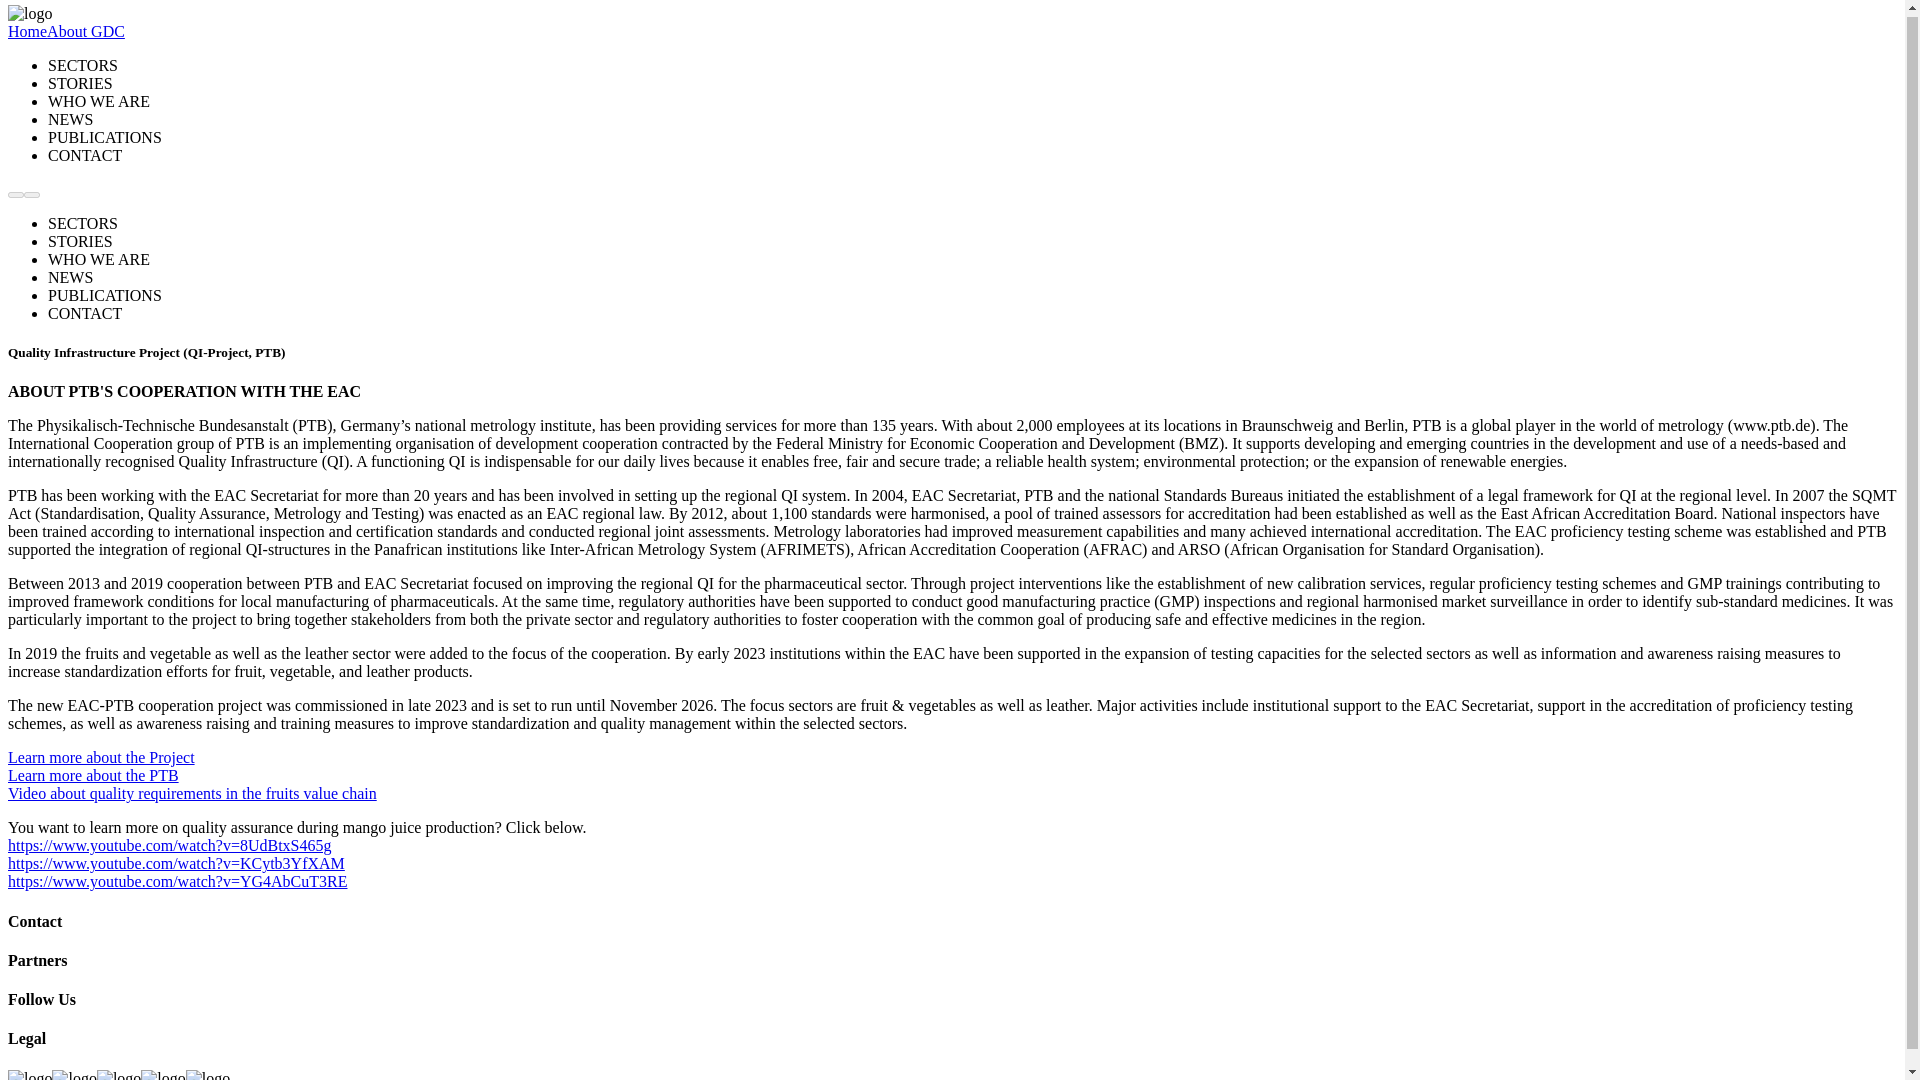  What do you see at coordinates (101, 757) in the screenshot?
I see `Learn more about the Project` at bounding box center [101, 757].